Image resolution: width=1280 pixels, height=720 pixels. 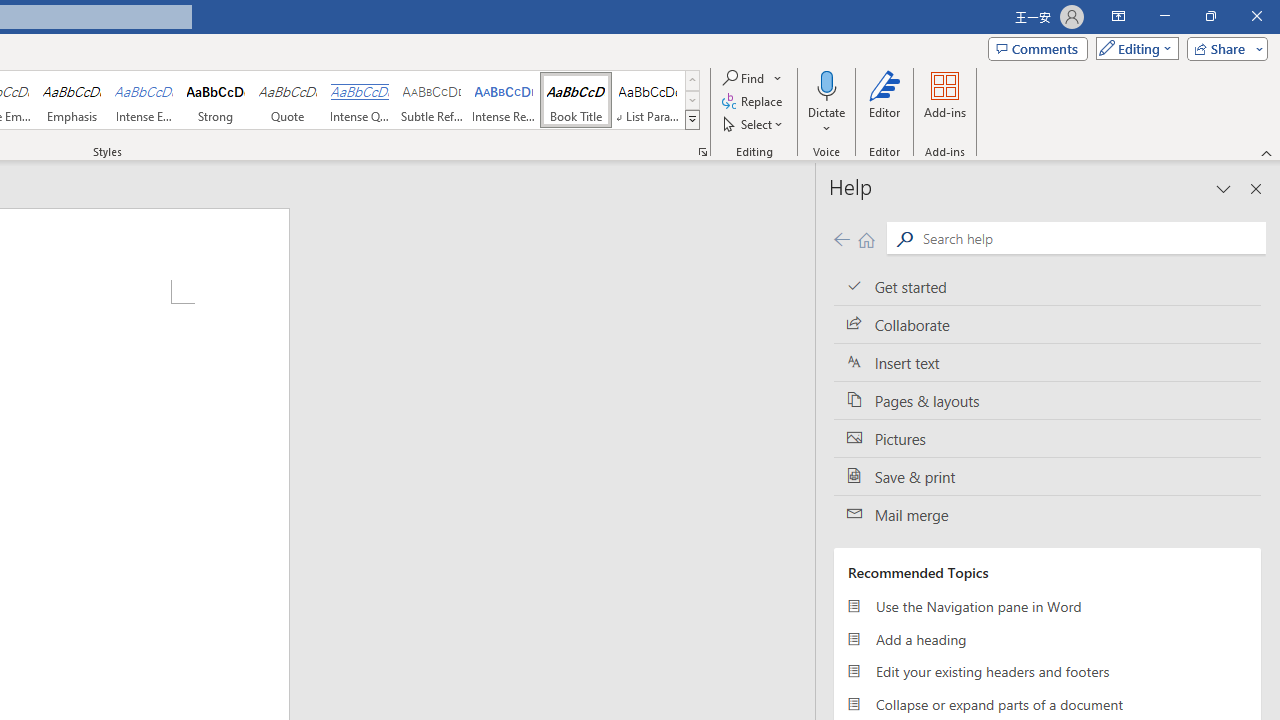 I want to click on Ribbon Display Options, so click(x=1118, y=16).